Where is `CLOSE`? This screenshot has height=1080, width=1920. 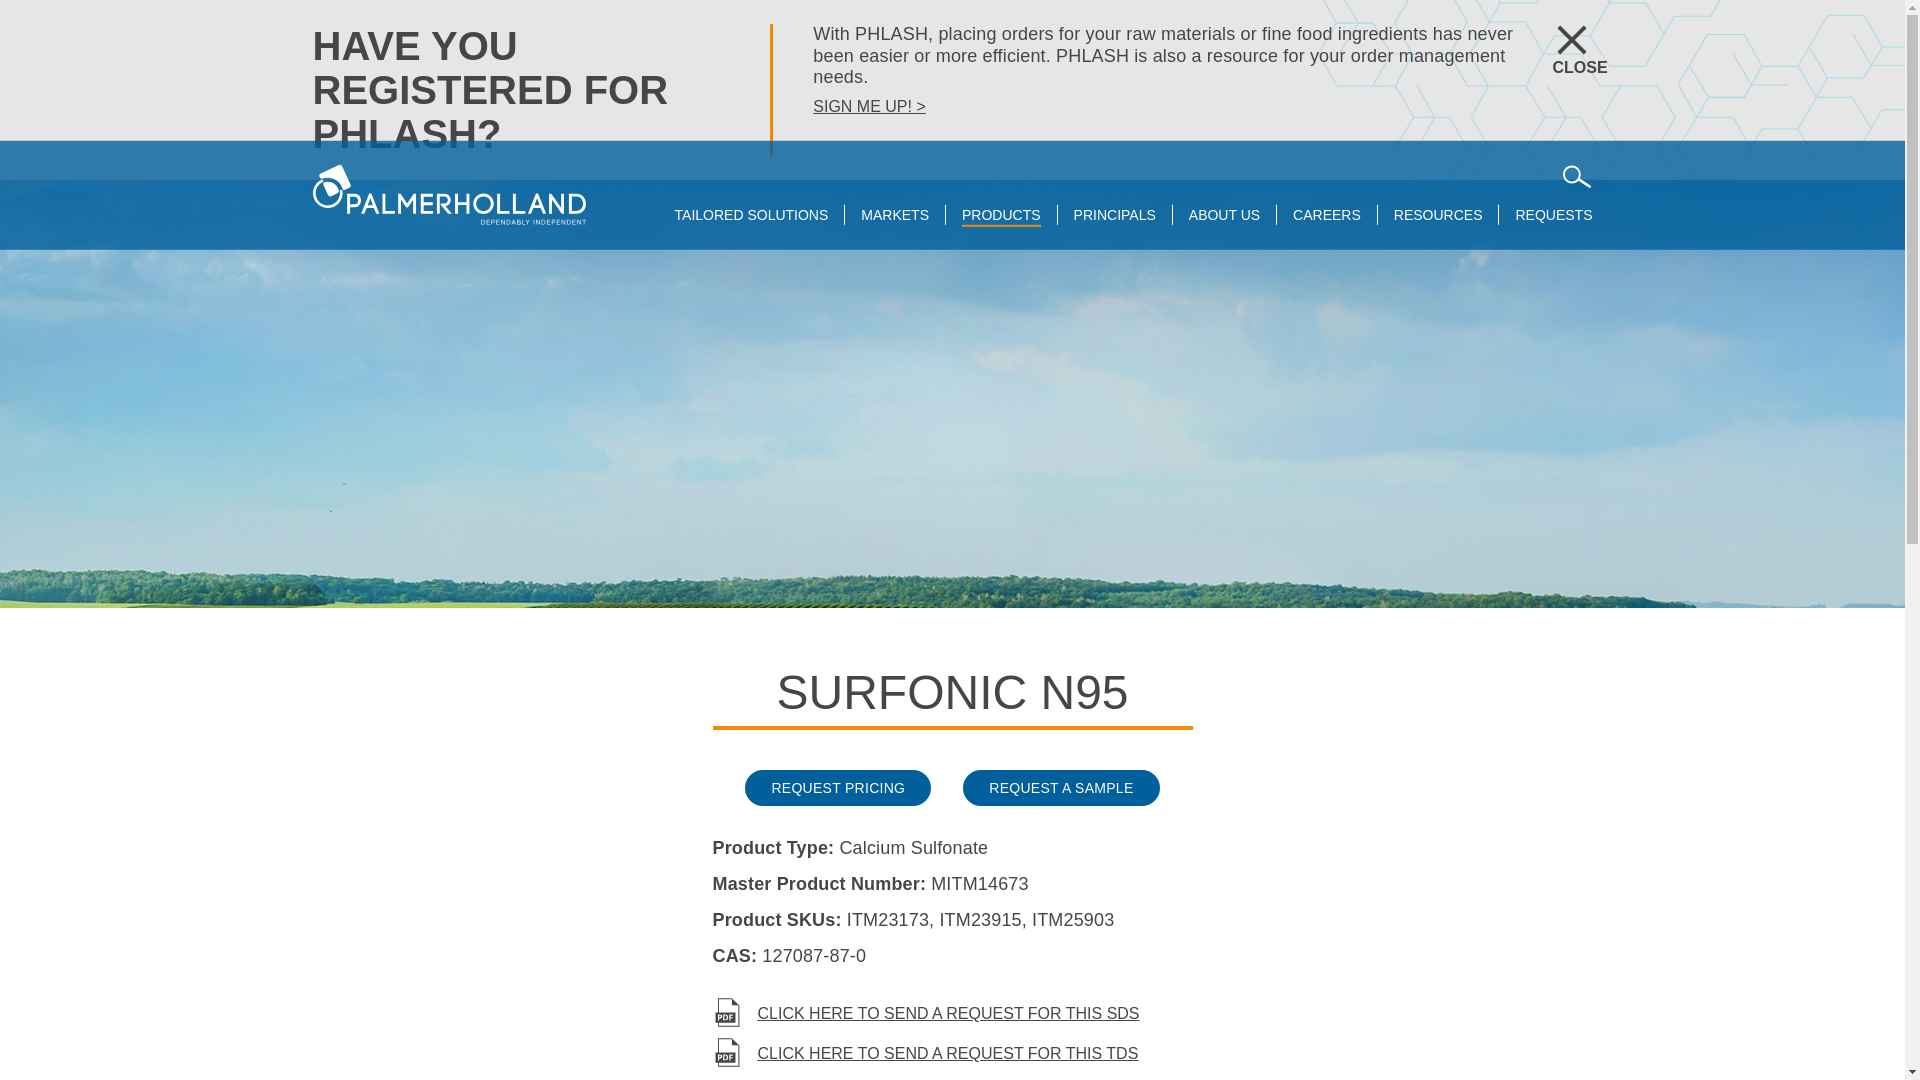
CLOSE is located at coordinates (1556, 40).